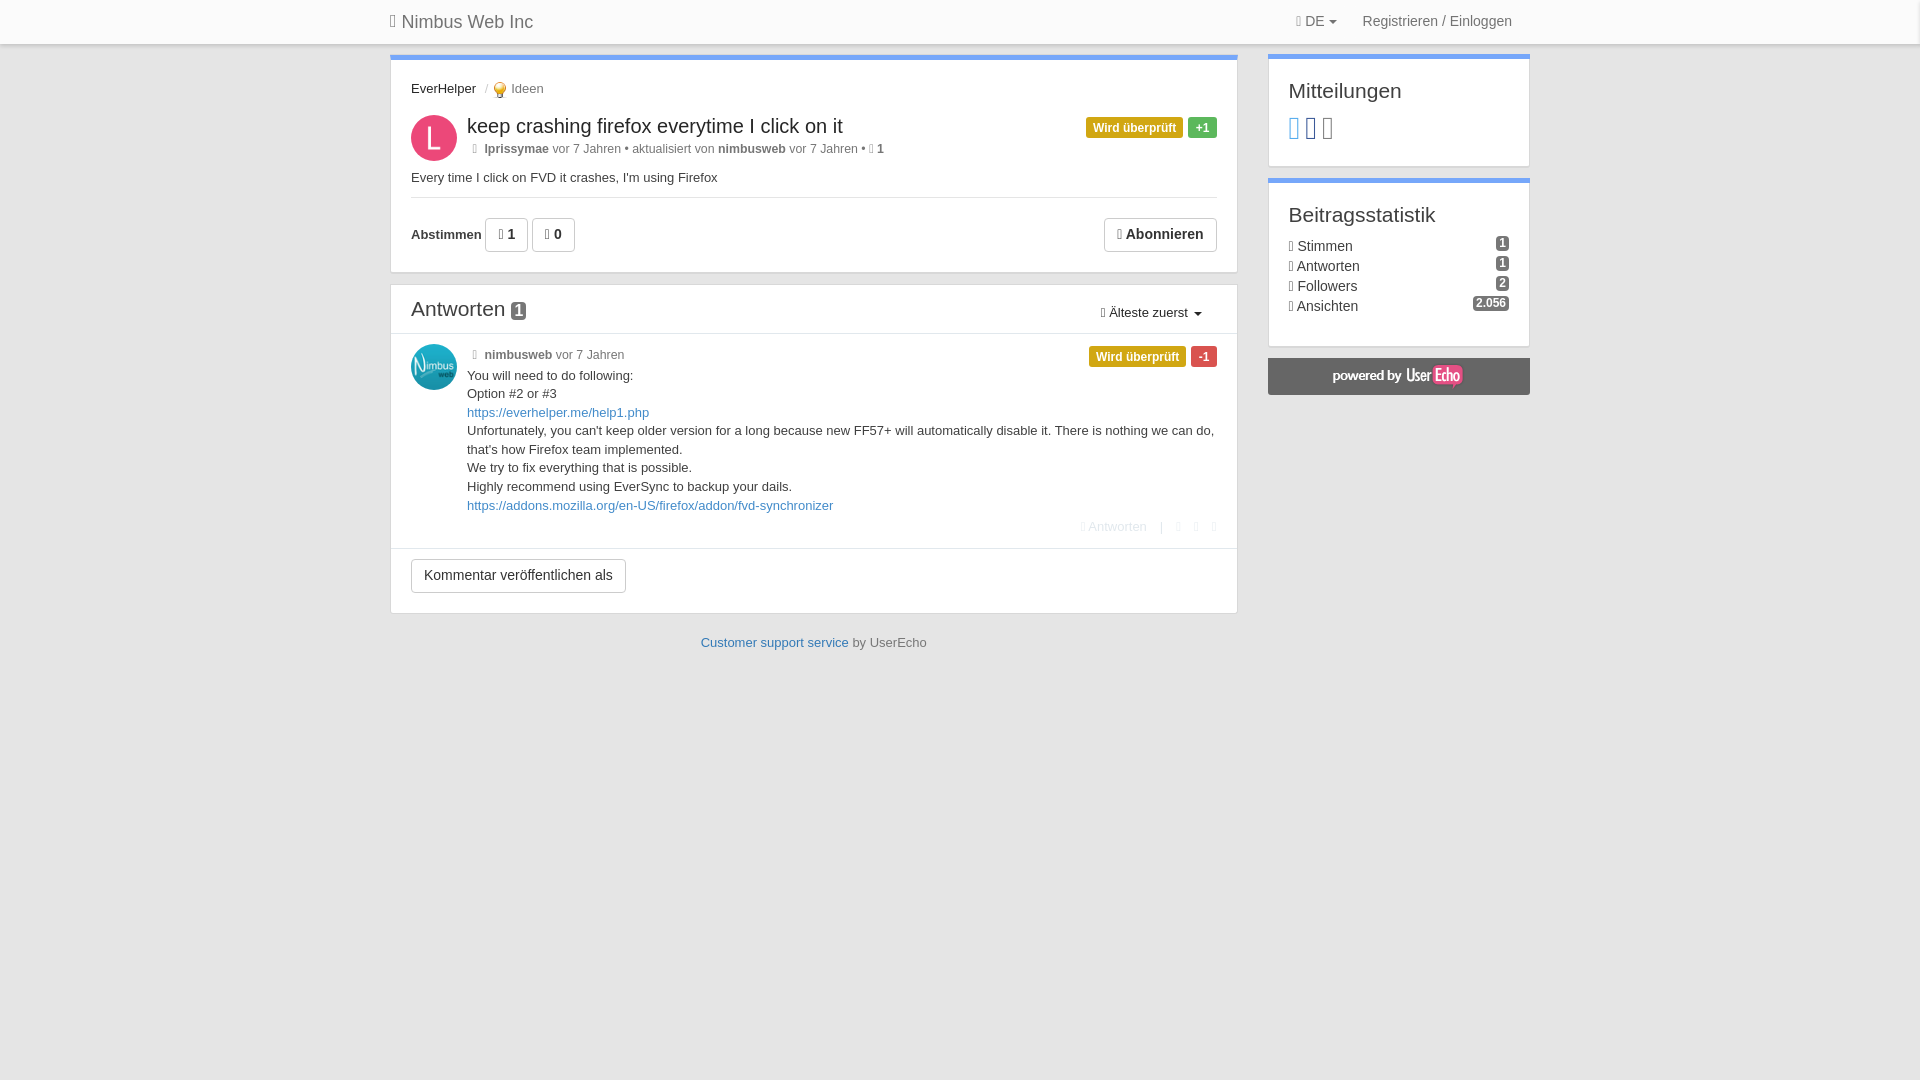 The width and height of the screenshot is (1920, 1080). Describe the element at coordinates (1160, 234) in the screenshot. I see `Abonnieren` at that location.